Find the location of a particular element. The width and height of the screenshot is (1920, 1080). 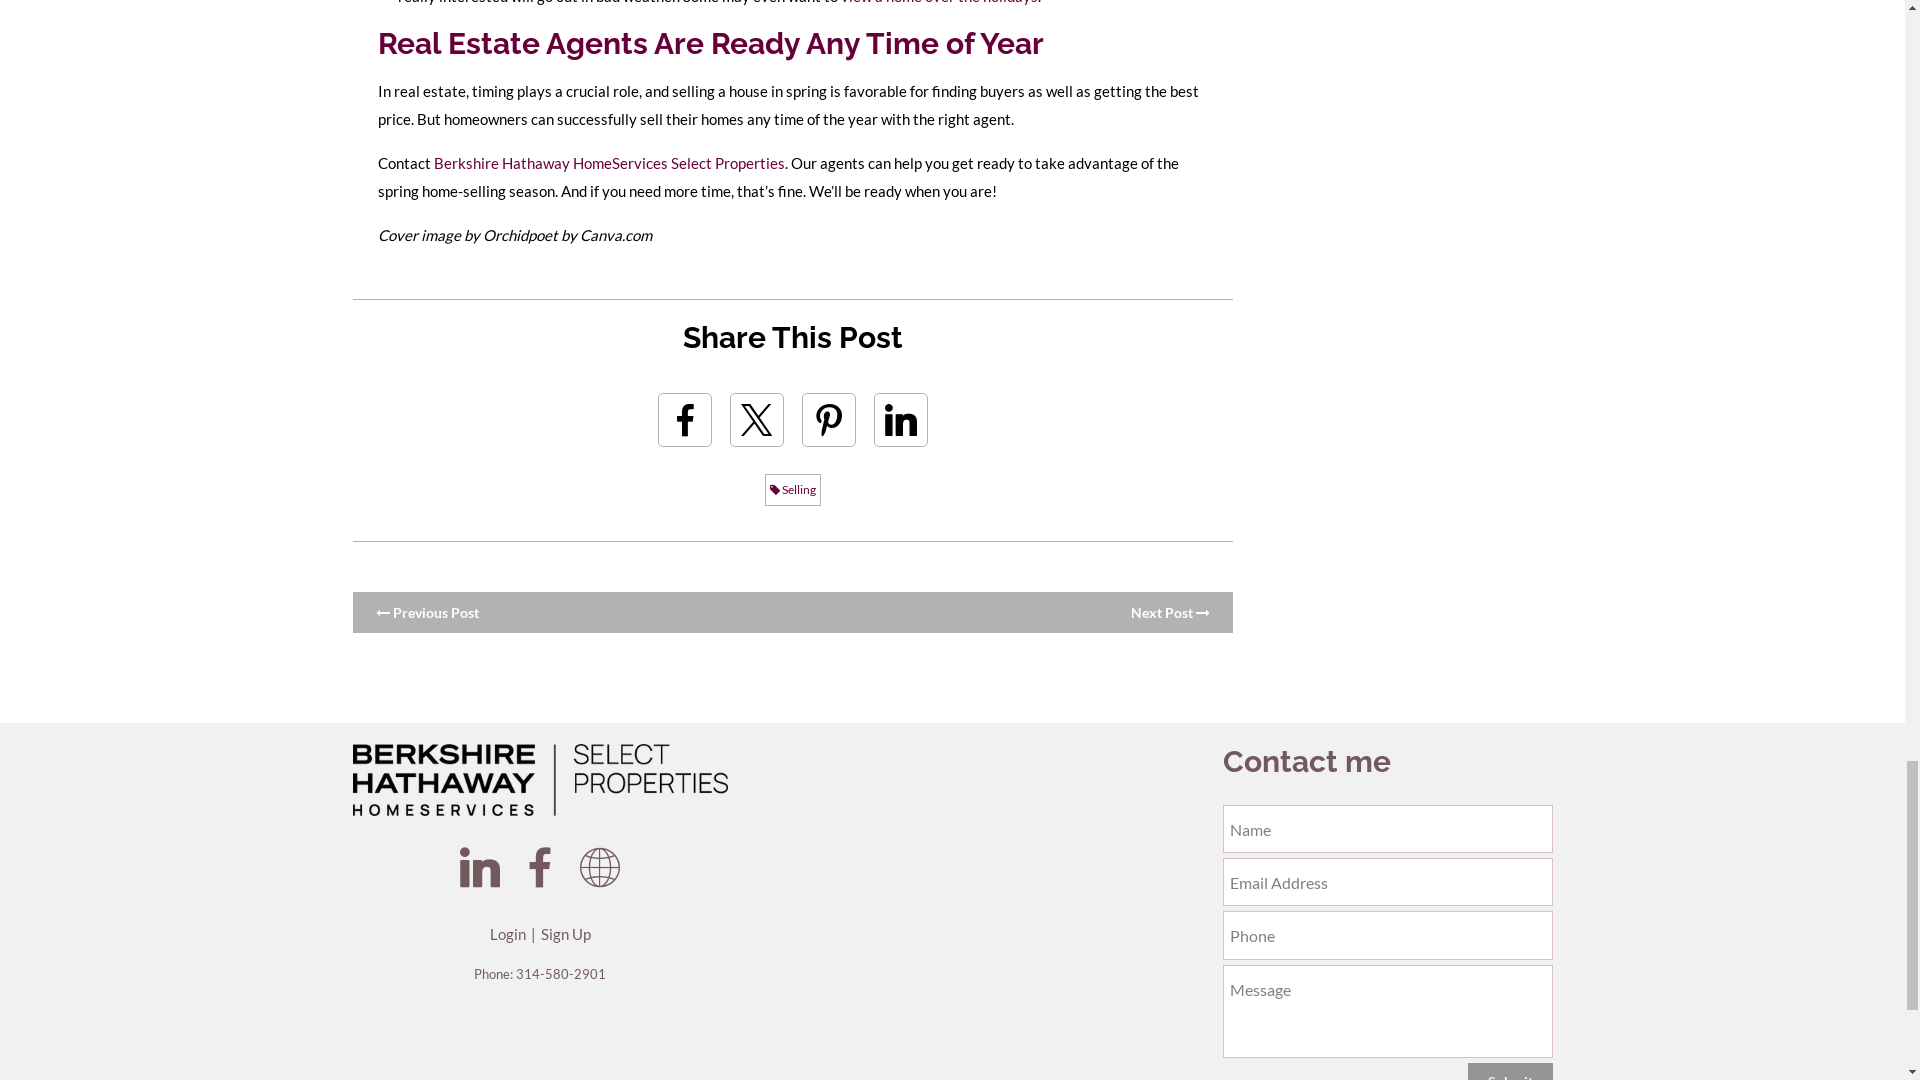

Share on Pinterest is located at coordinates (829, 420).